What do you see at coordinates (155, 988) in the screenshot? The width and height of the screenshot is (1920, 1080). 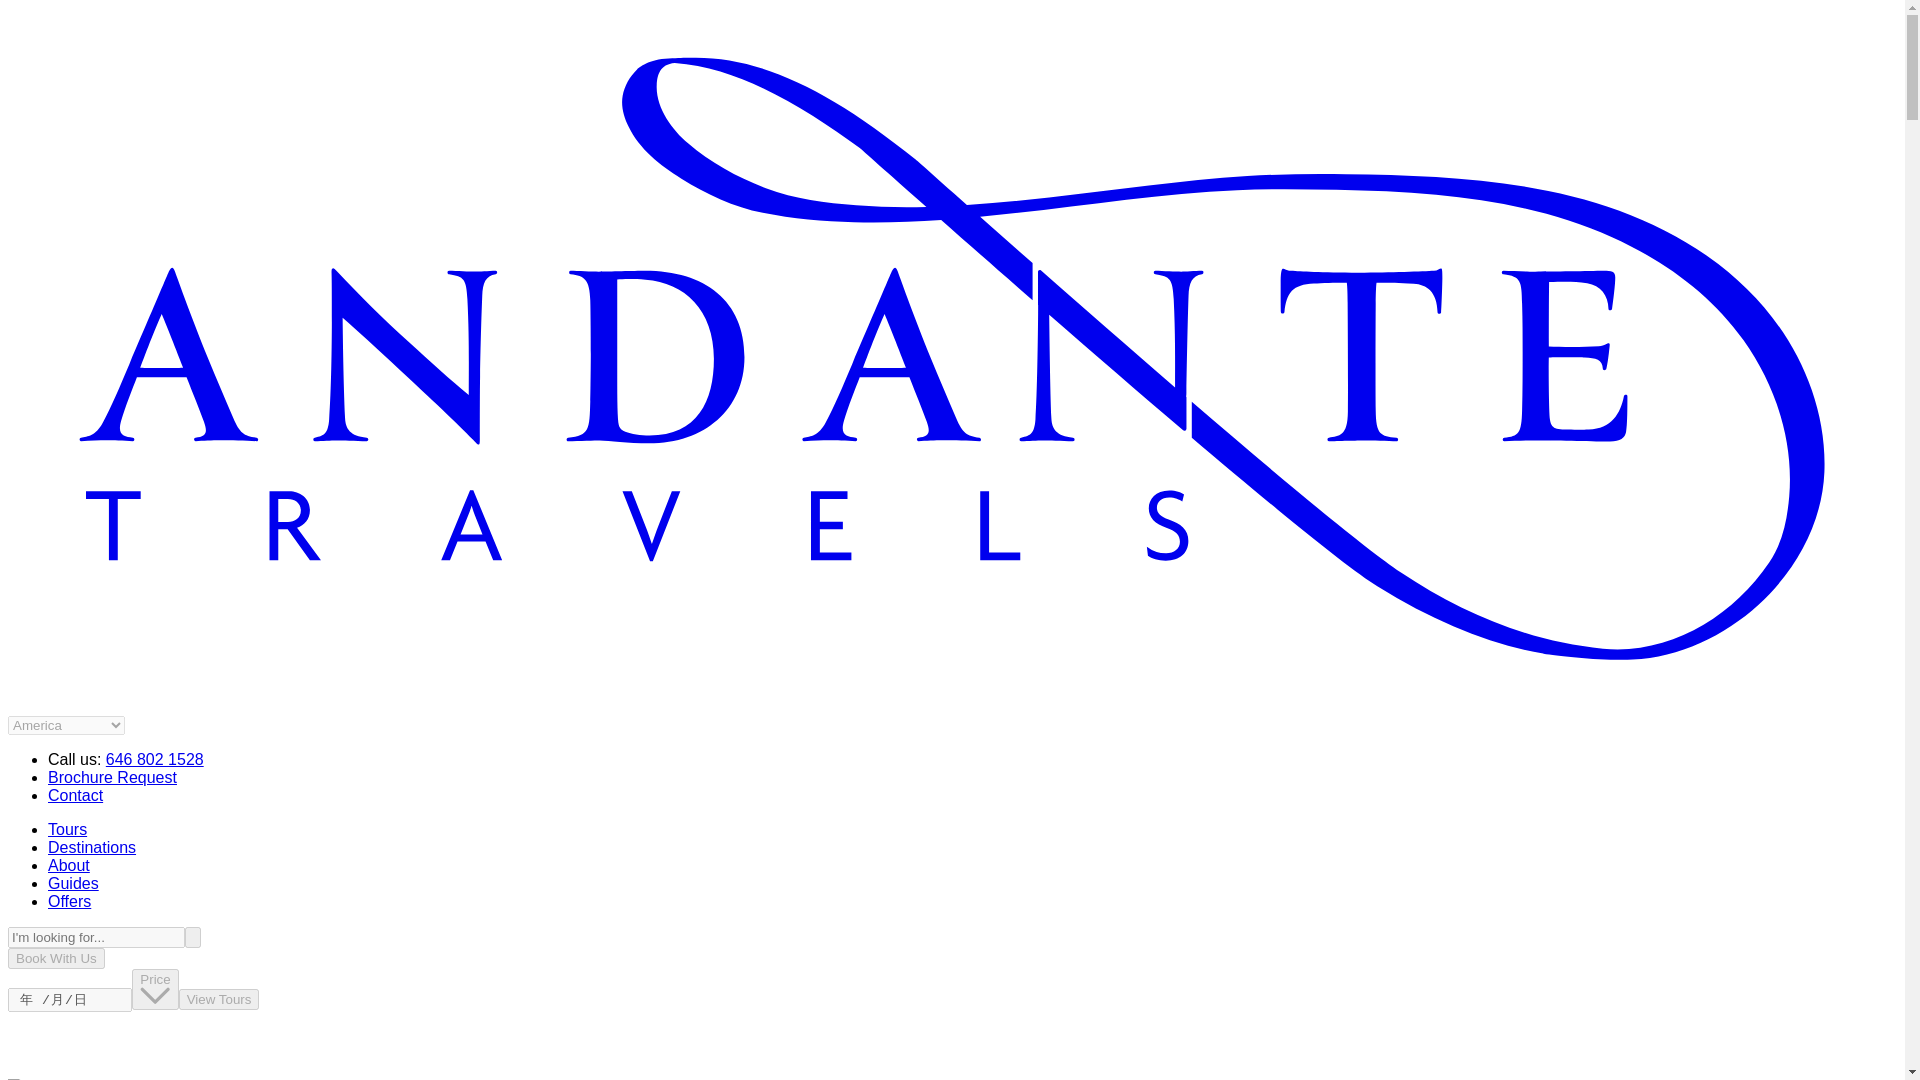 I see `Price` at bounding box center [155, 988].